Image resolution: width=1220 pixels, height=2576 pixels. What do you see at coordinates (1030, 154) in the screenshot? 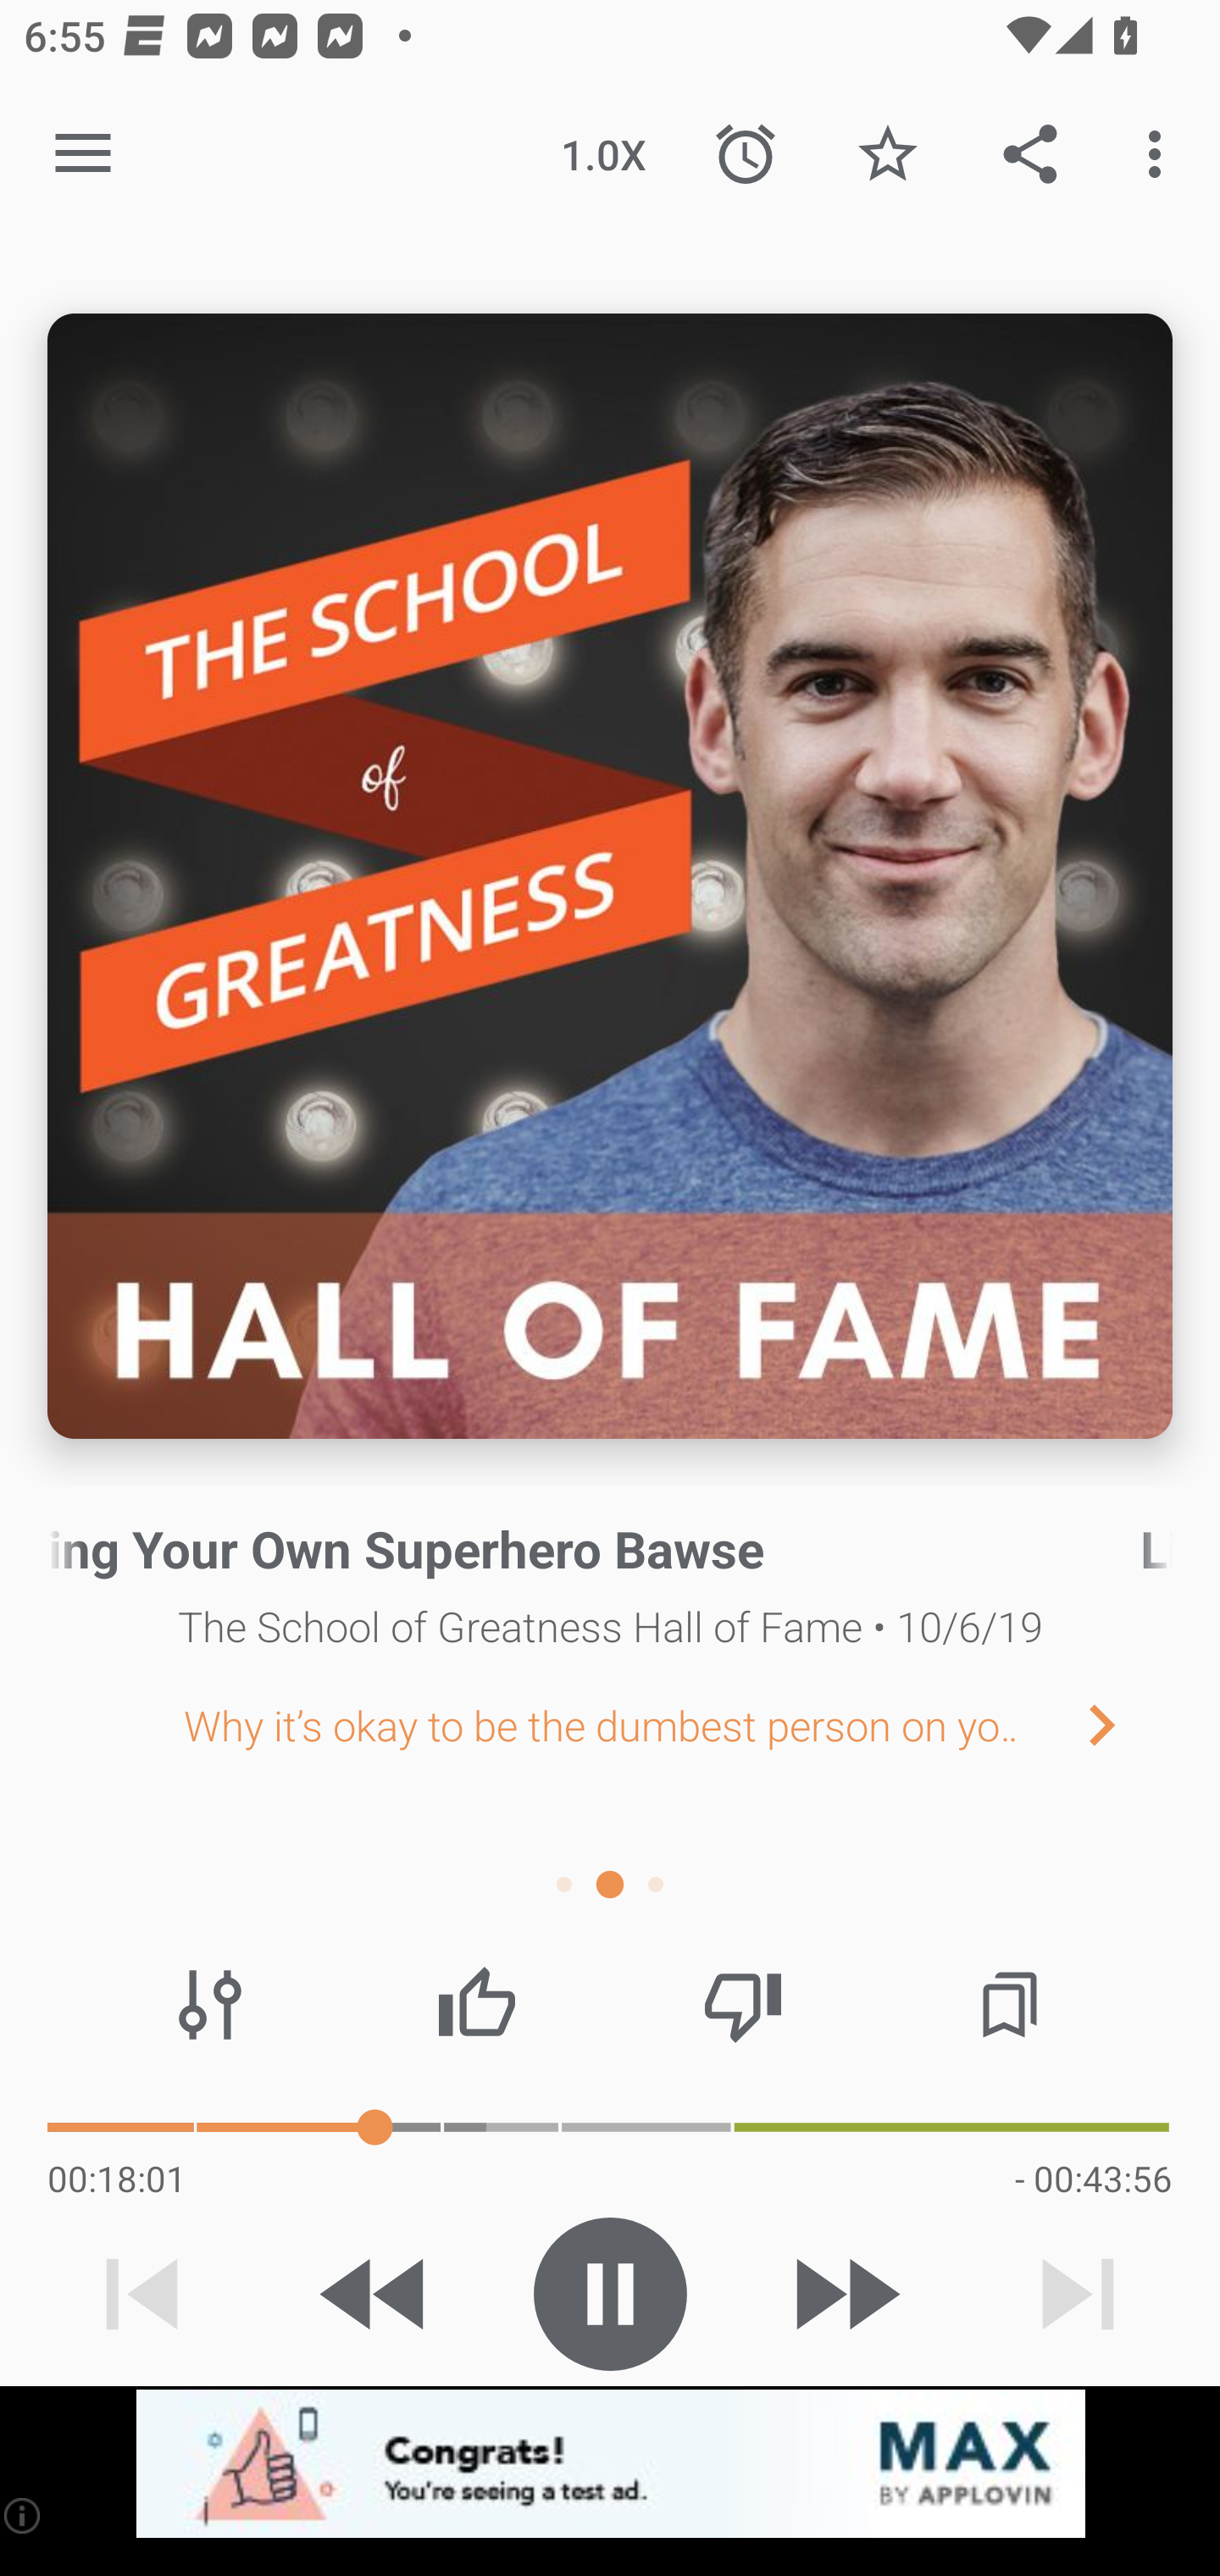
I see `Share` at bounding box center [1030, 154].